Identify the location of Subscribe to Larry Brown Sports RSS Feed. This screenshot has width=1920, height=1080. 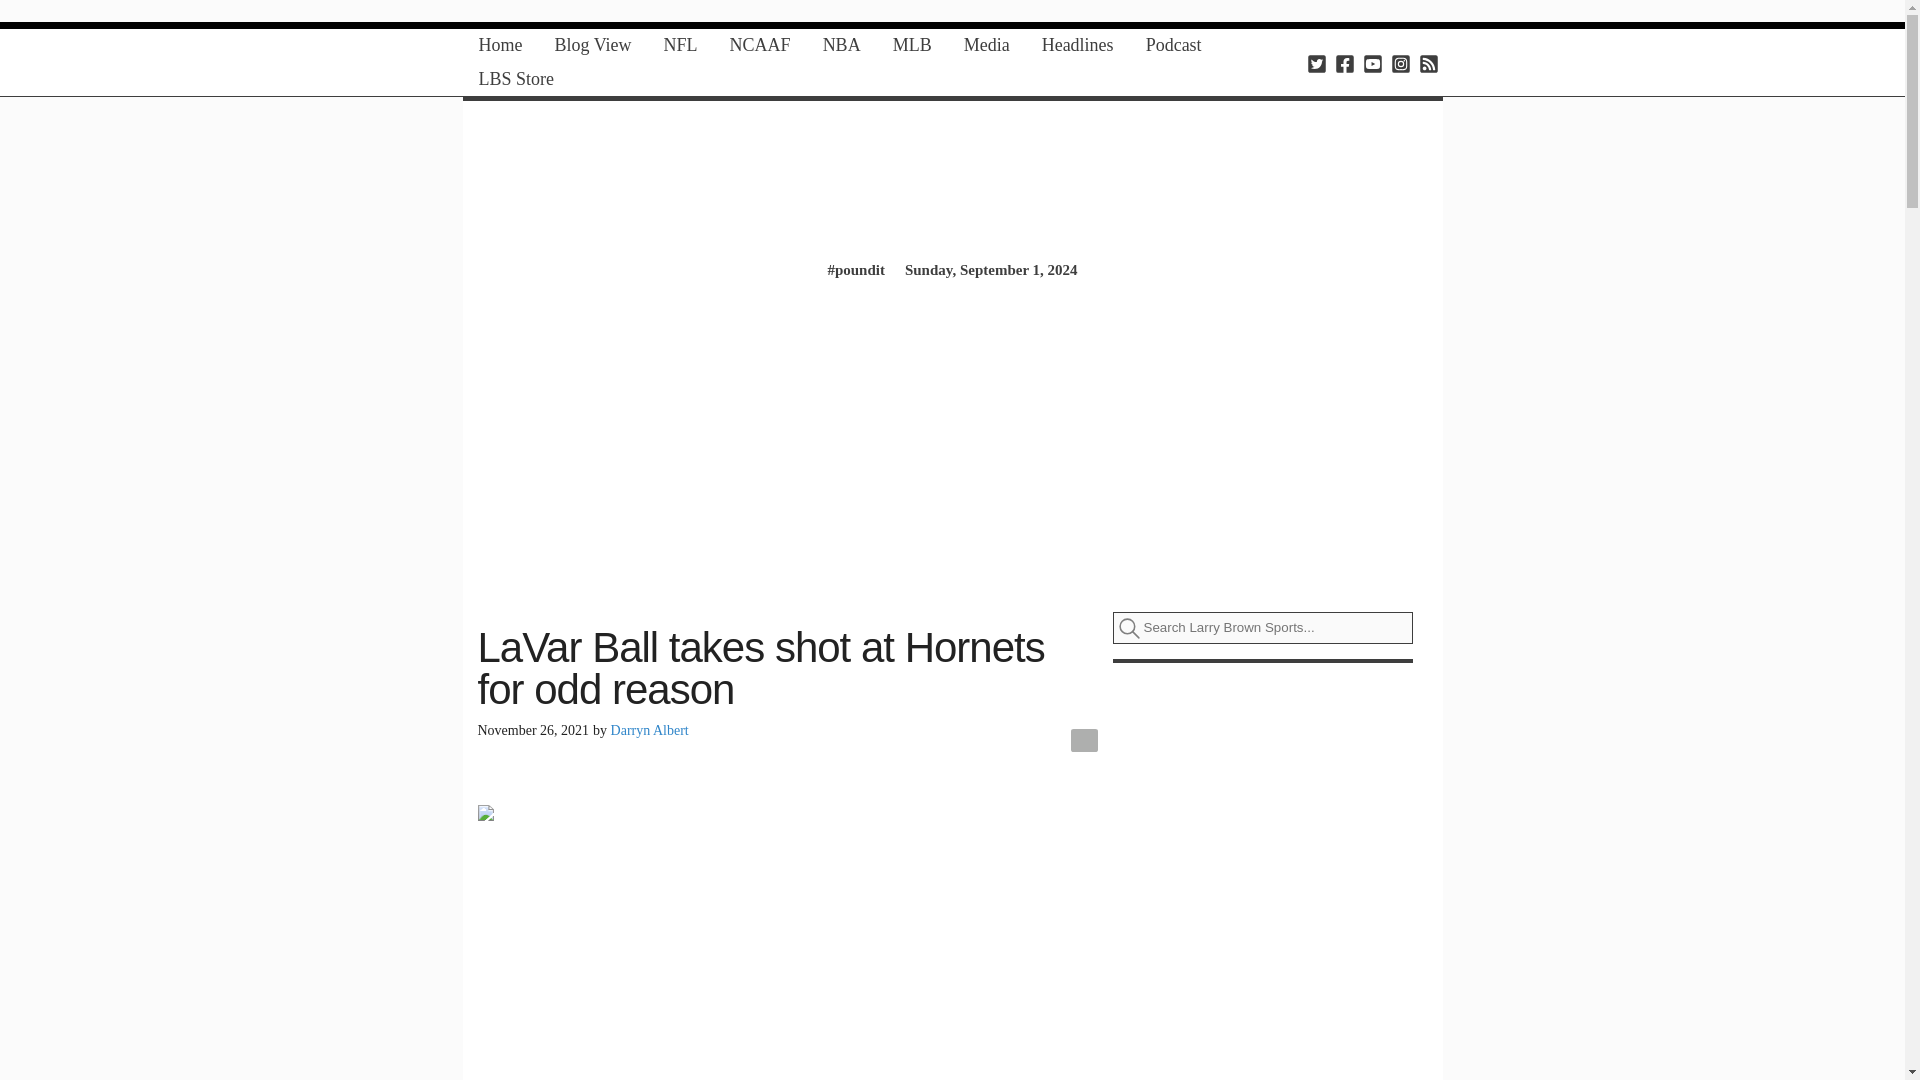
(1428, 62).